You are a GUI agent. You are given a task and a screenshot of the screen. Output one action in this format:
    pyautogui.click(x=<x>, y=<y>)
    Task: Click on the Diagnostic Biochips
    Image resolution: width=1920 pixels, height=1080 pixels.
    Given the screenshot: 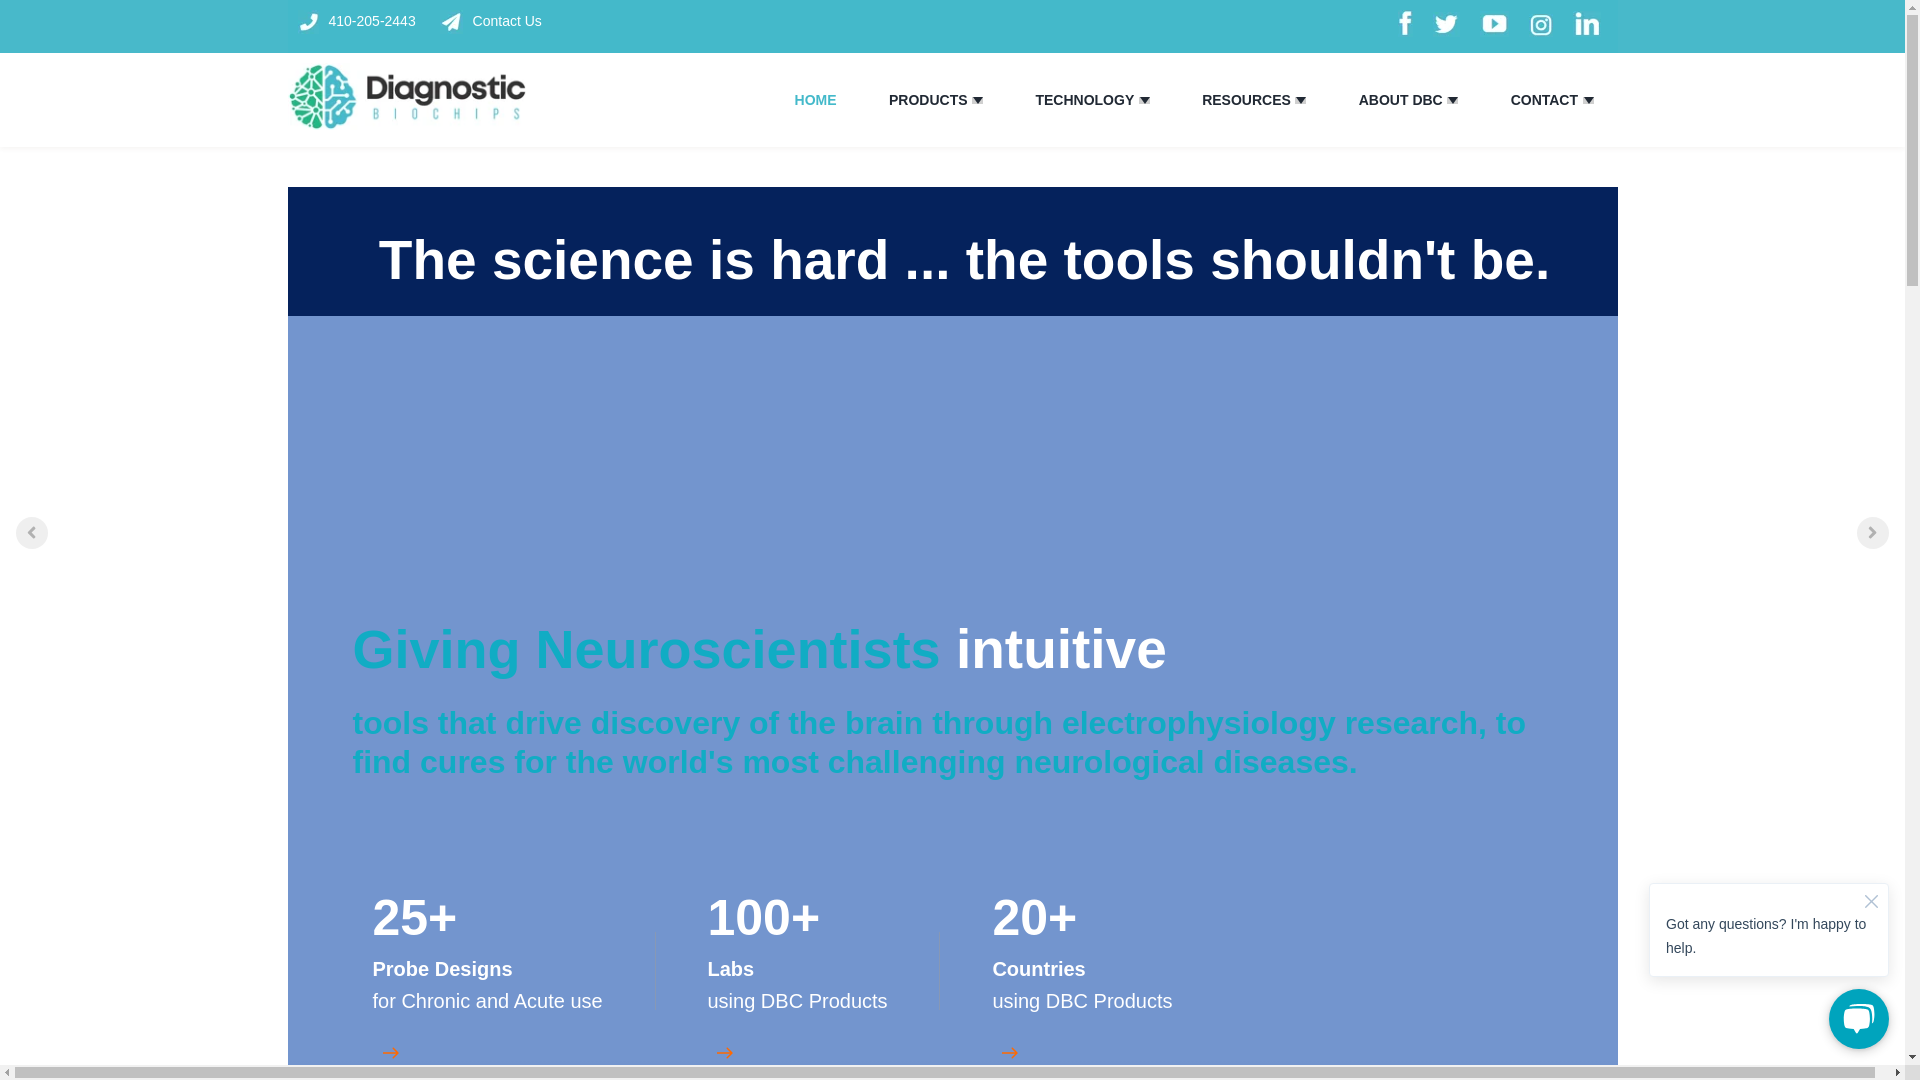 What is the action you would take?
    pyautogui.click(x=407, y=96)
    